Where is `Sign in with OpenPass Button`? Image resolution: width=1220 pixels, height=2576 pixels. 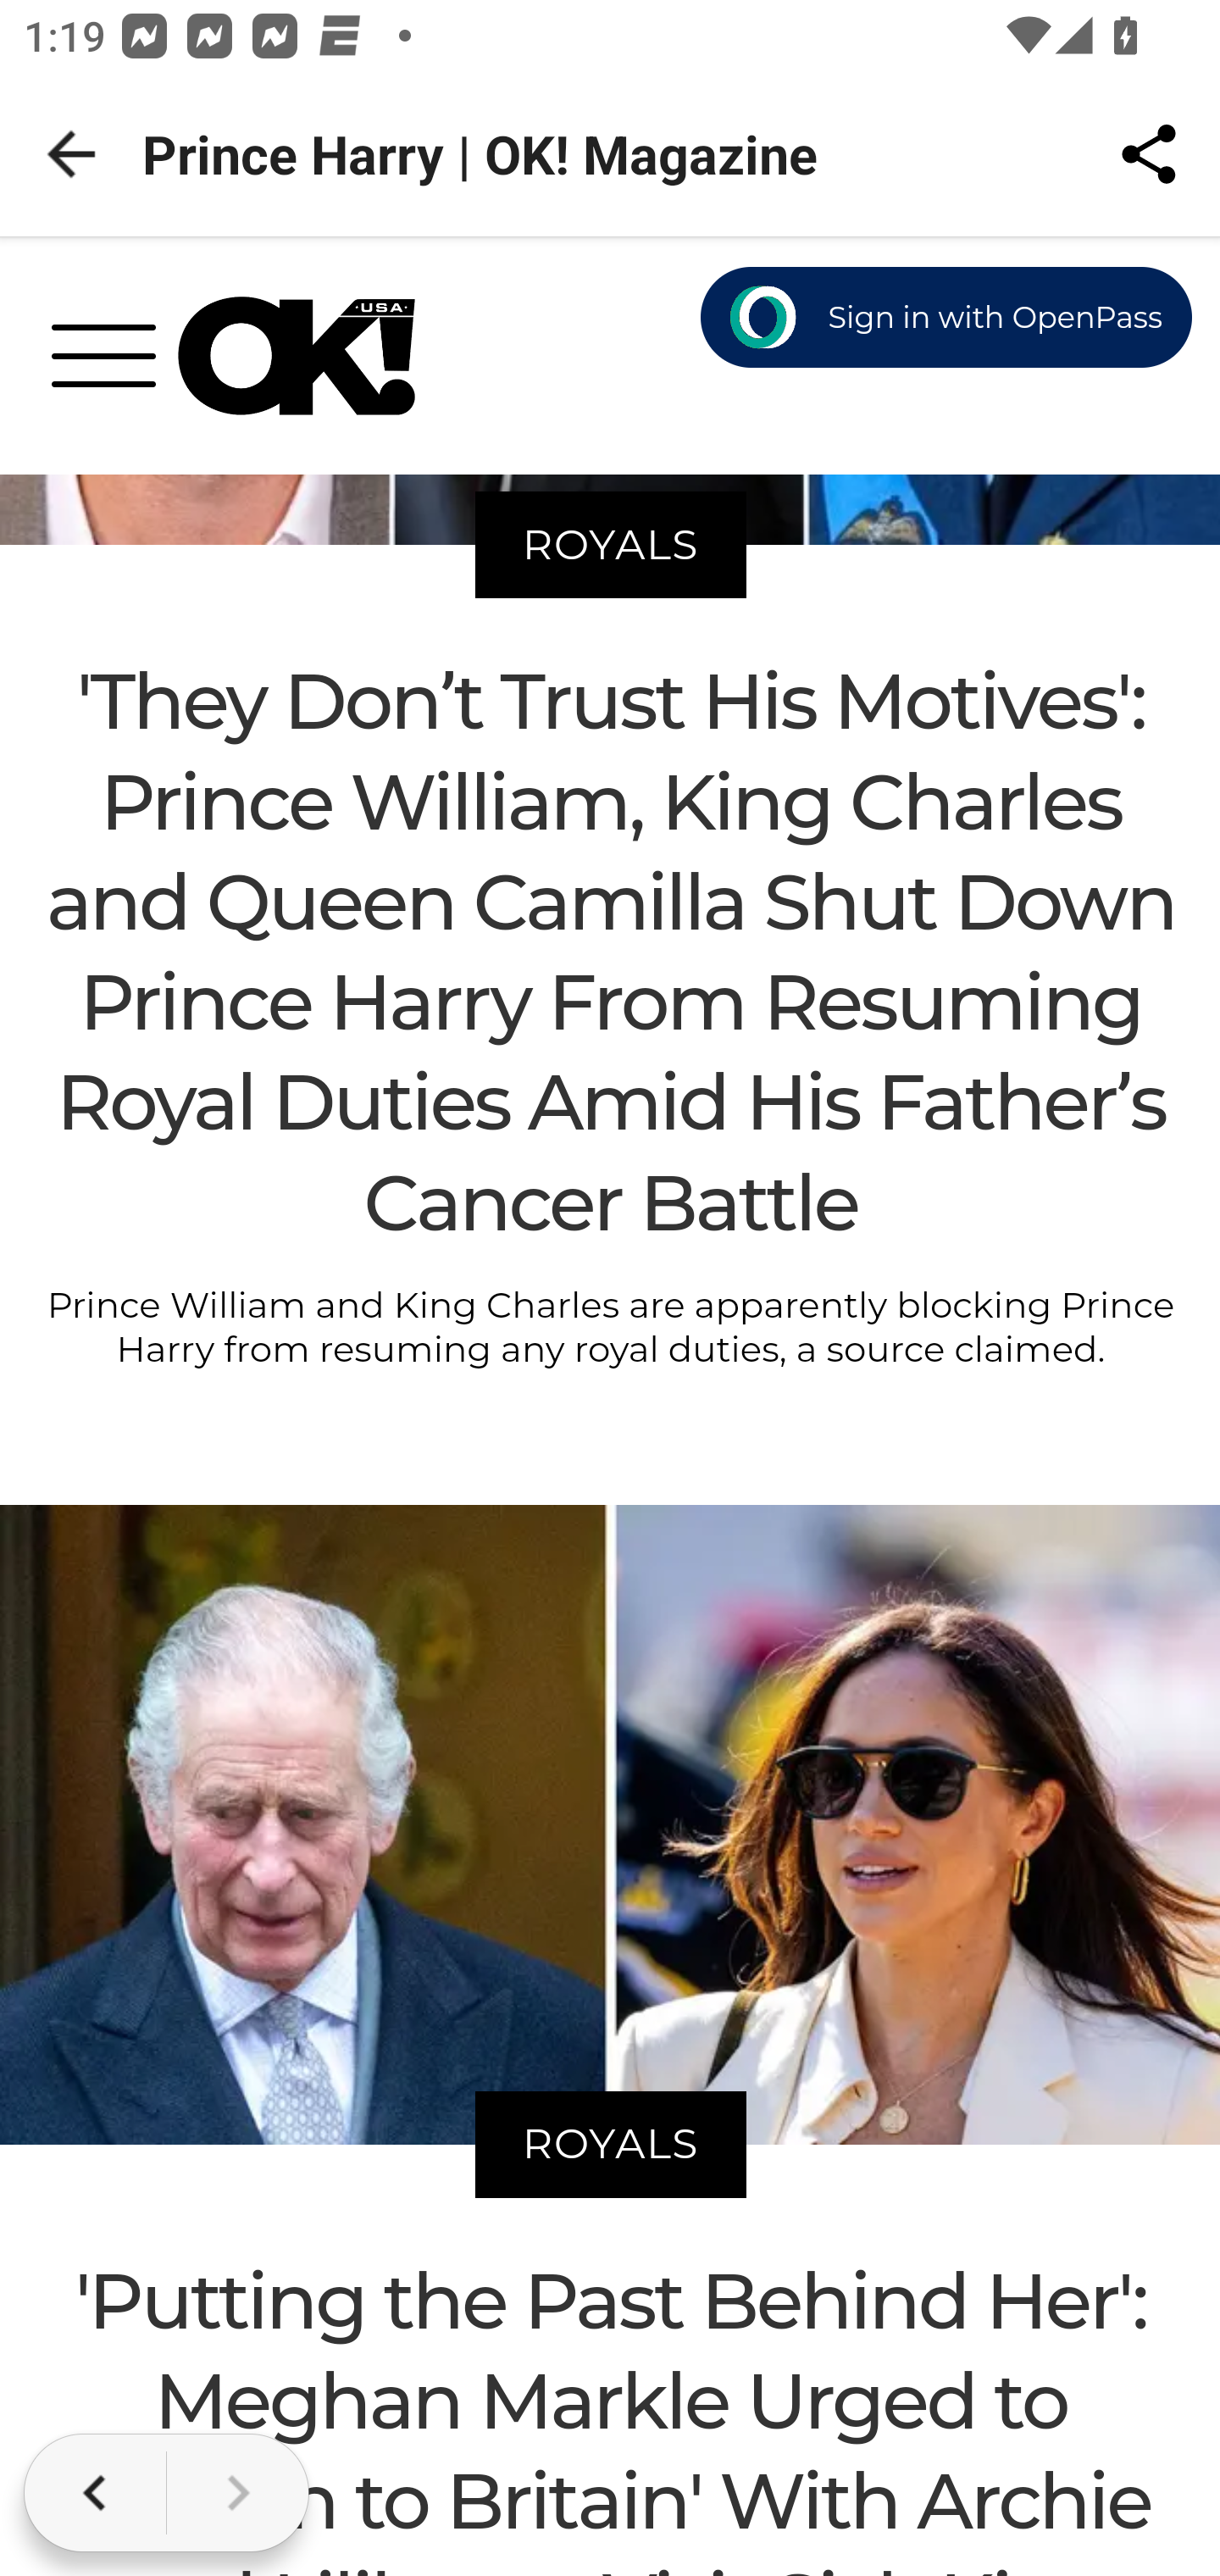 Sign in with OpenPass Button is located at coordinates (947, 319).